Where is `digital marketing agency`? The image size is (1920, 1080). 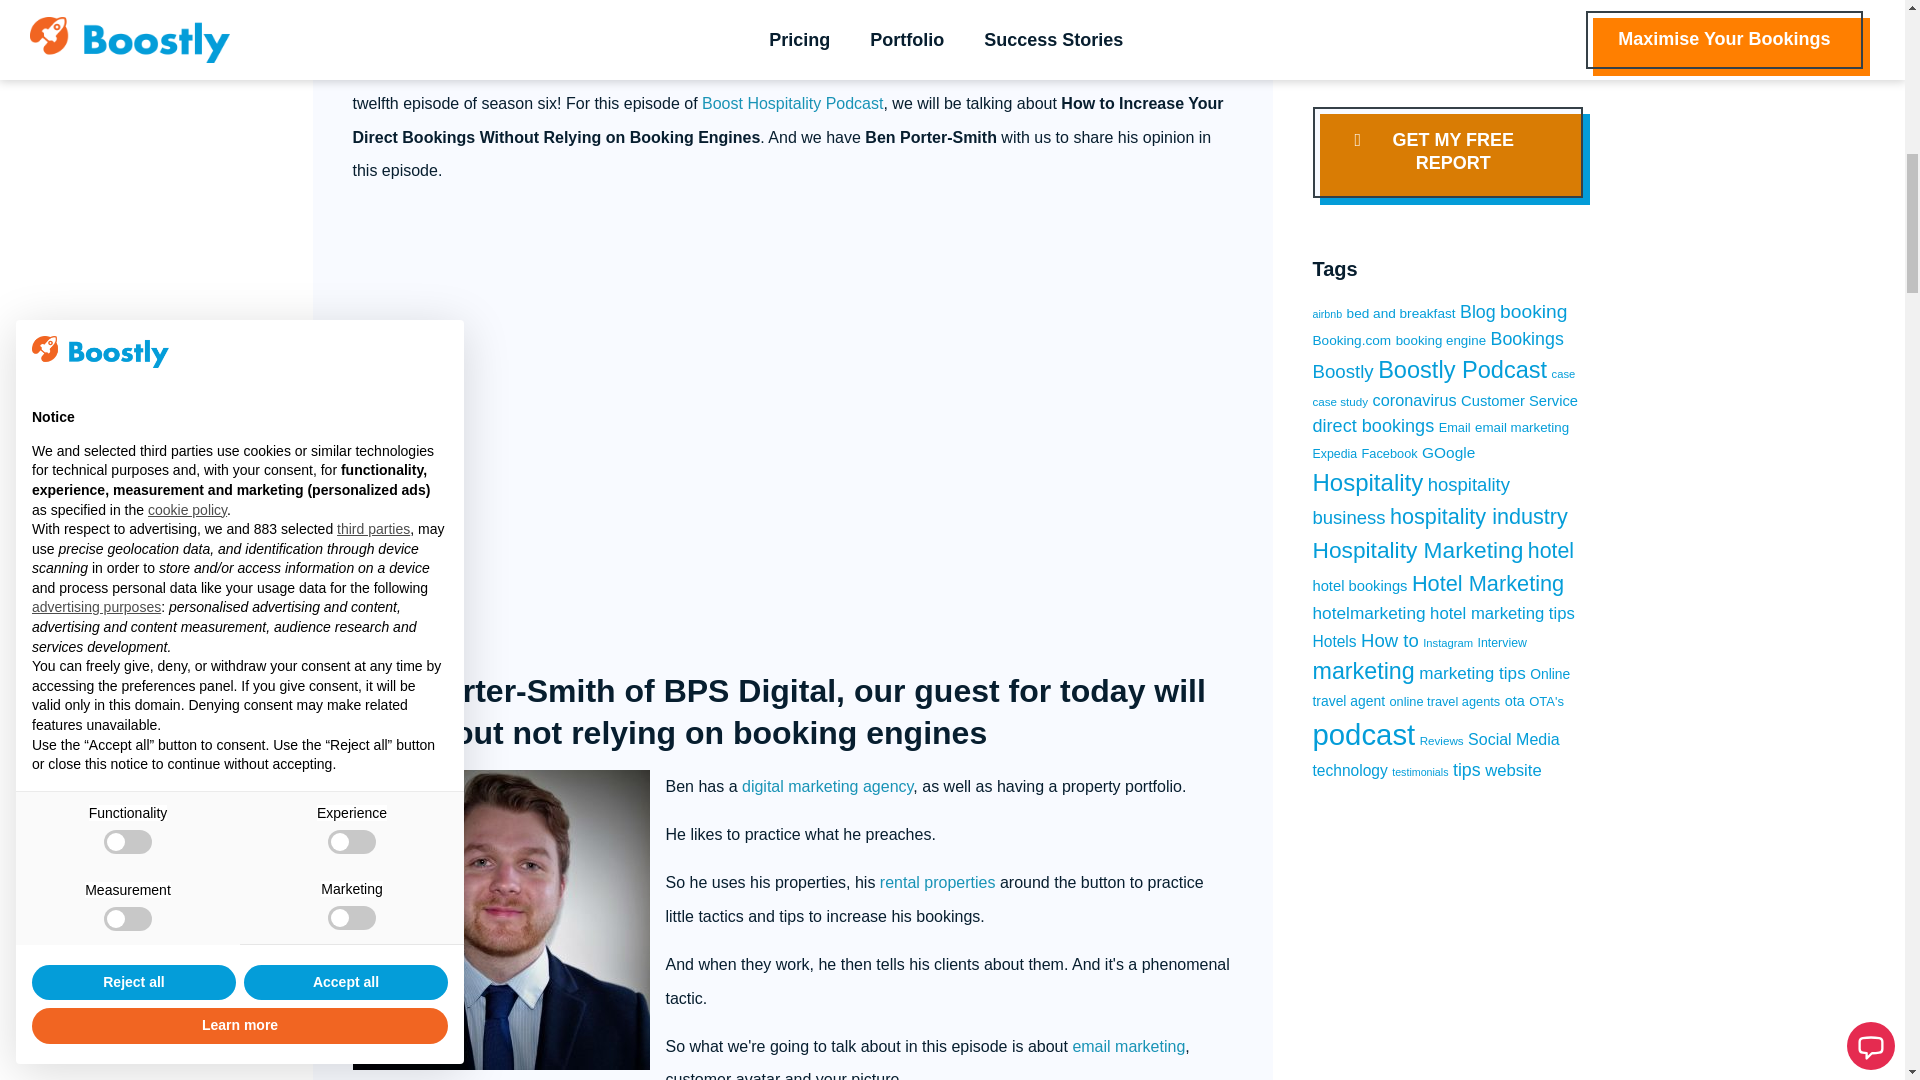 digital marketing agency is located at coordinates (827, 786).